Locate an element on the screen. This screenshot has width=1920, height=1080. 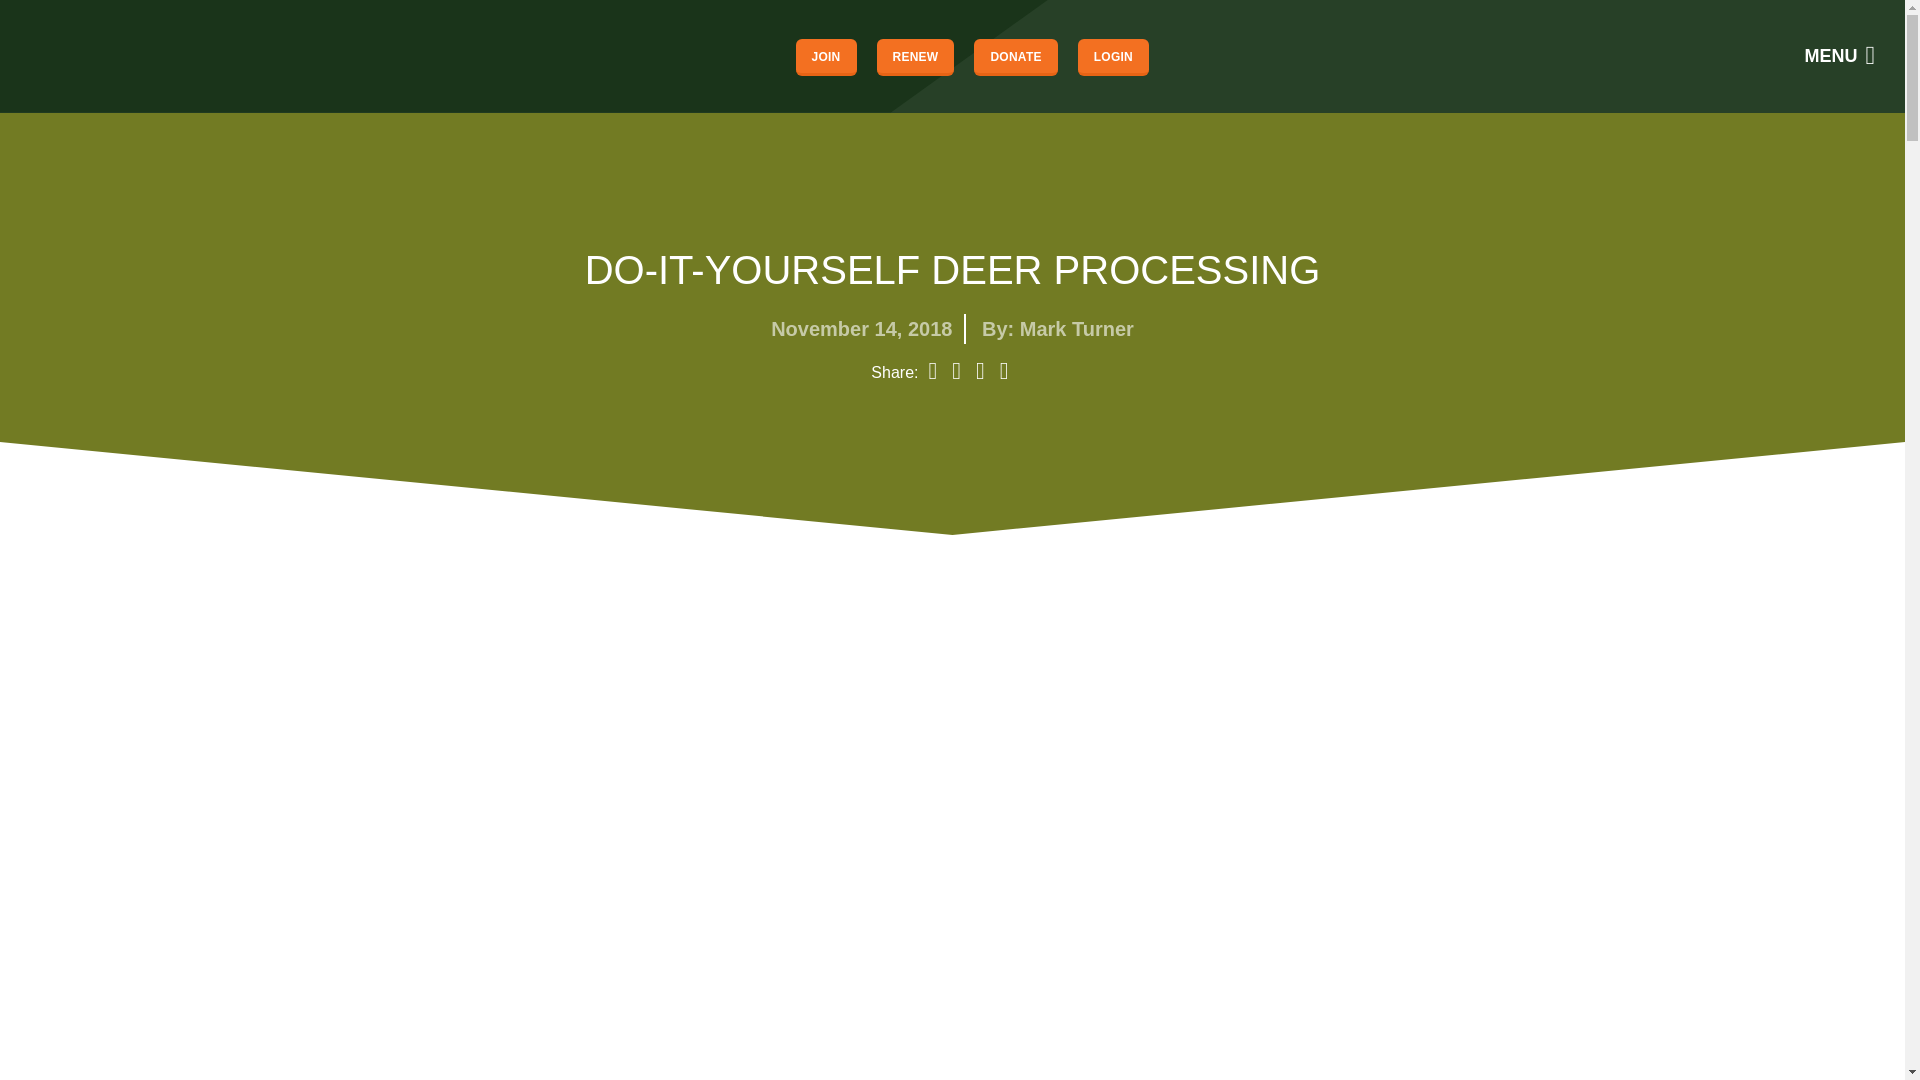
RENEW is located at coordinates (916, 56).